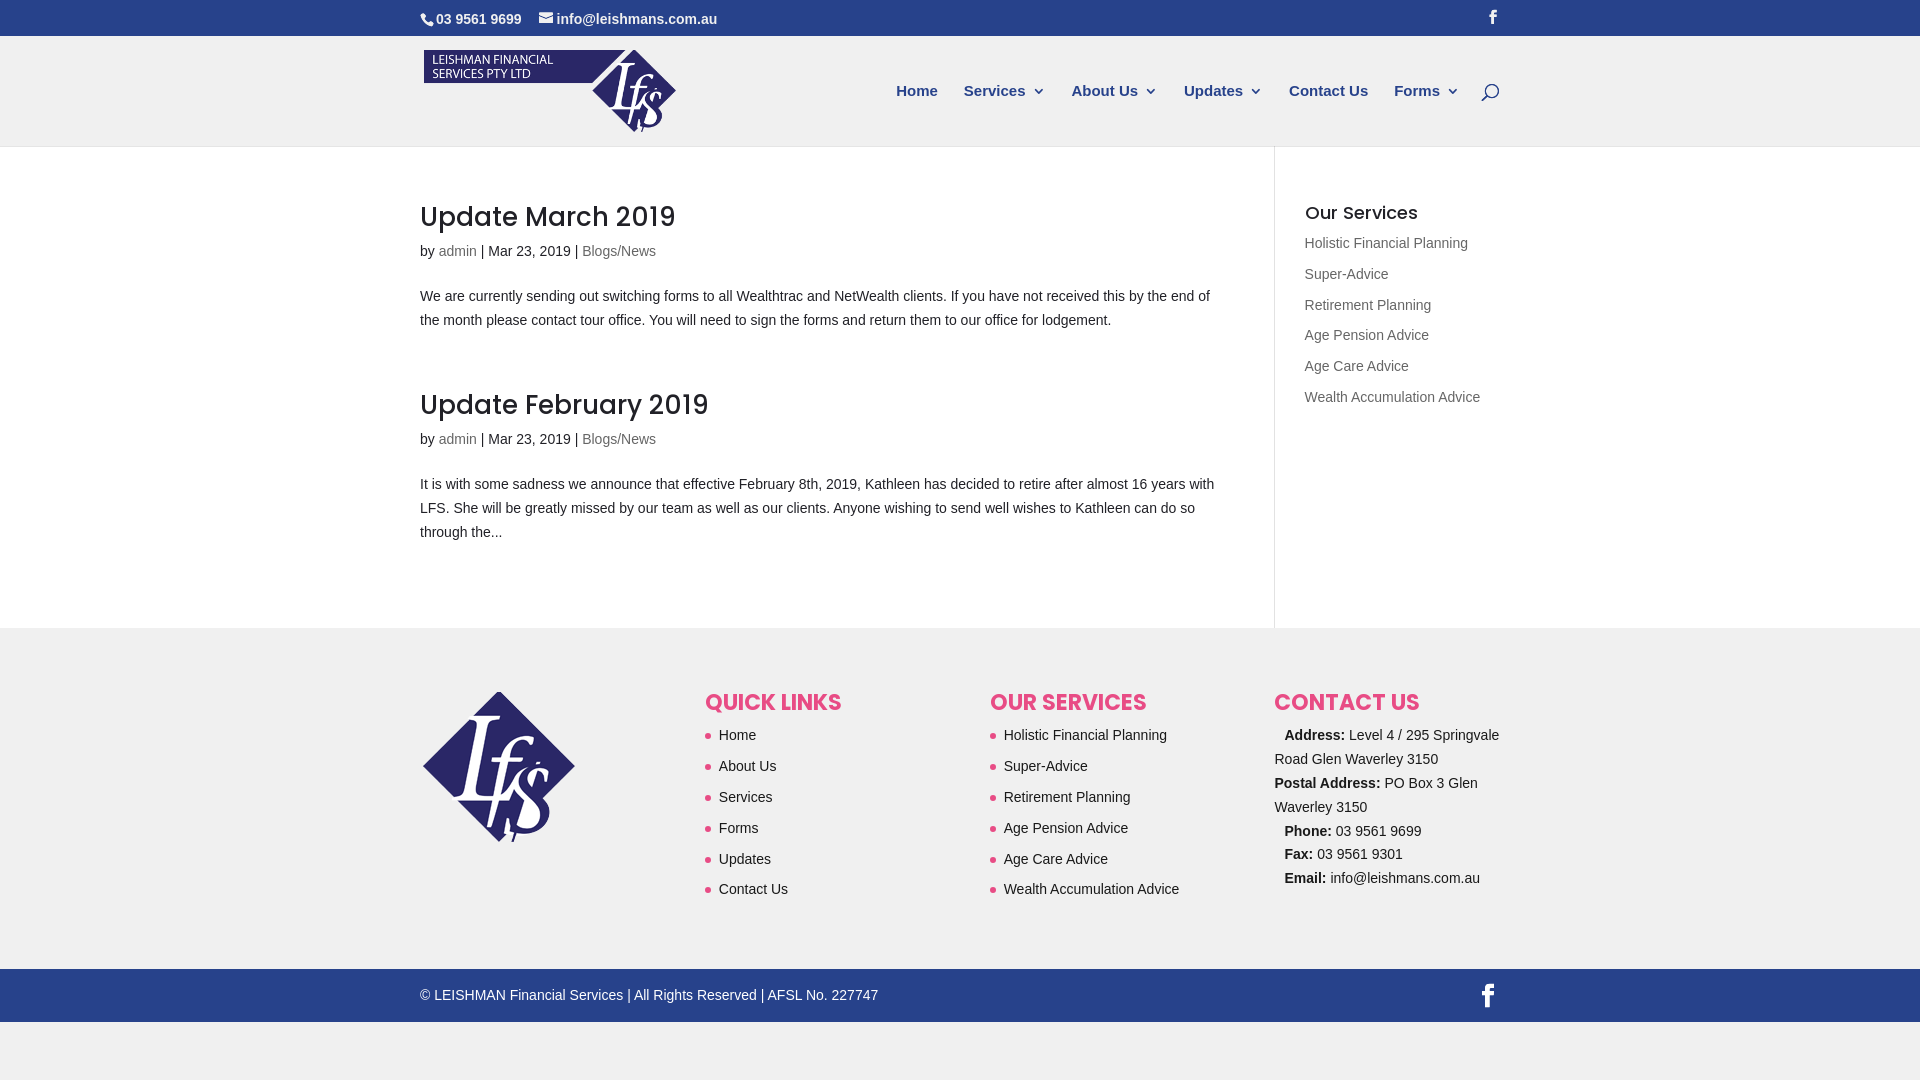 Image resolution: width=1920 pixels, height=1080 pixels. Describe the element at coordinates (917, 115) in the screenshot. I see `Home` at that location.